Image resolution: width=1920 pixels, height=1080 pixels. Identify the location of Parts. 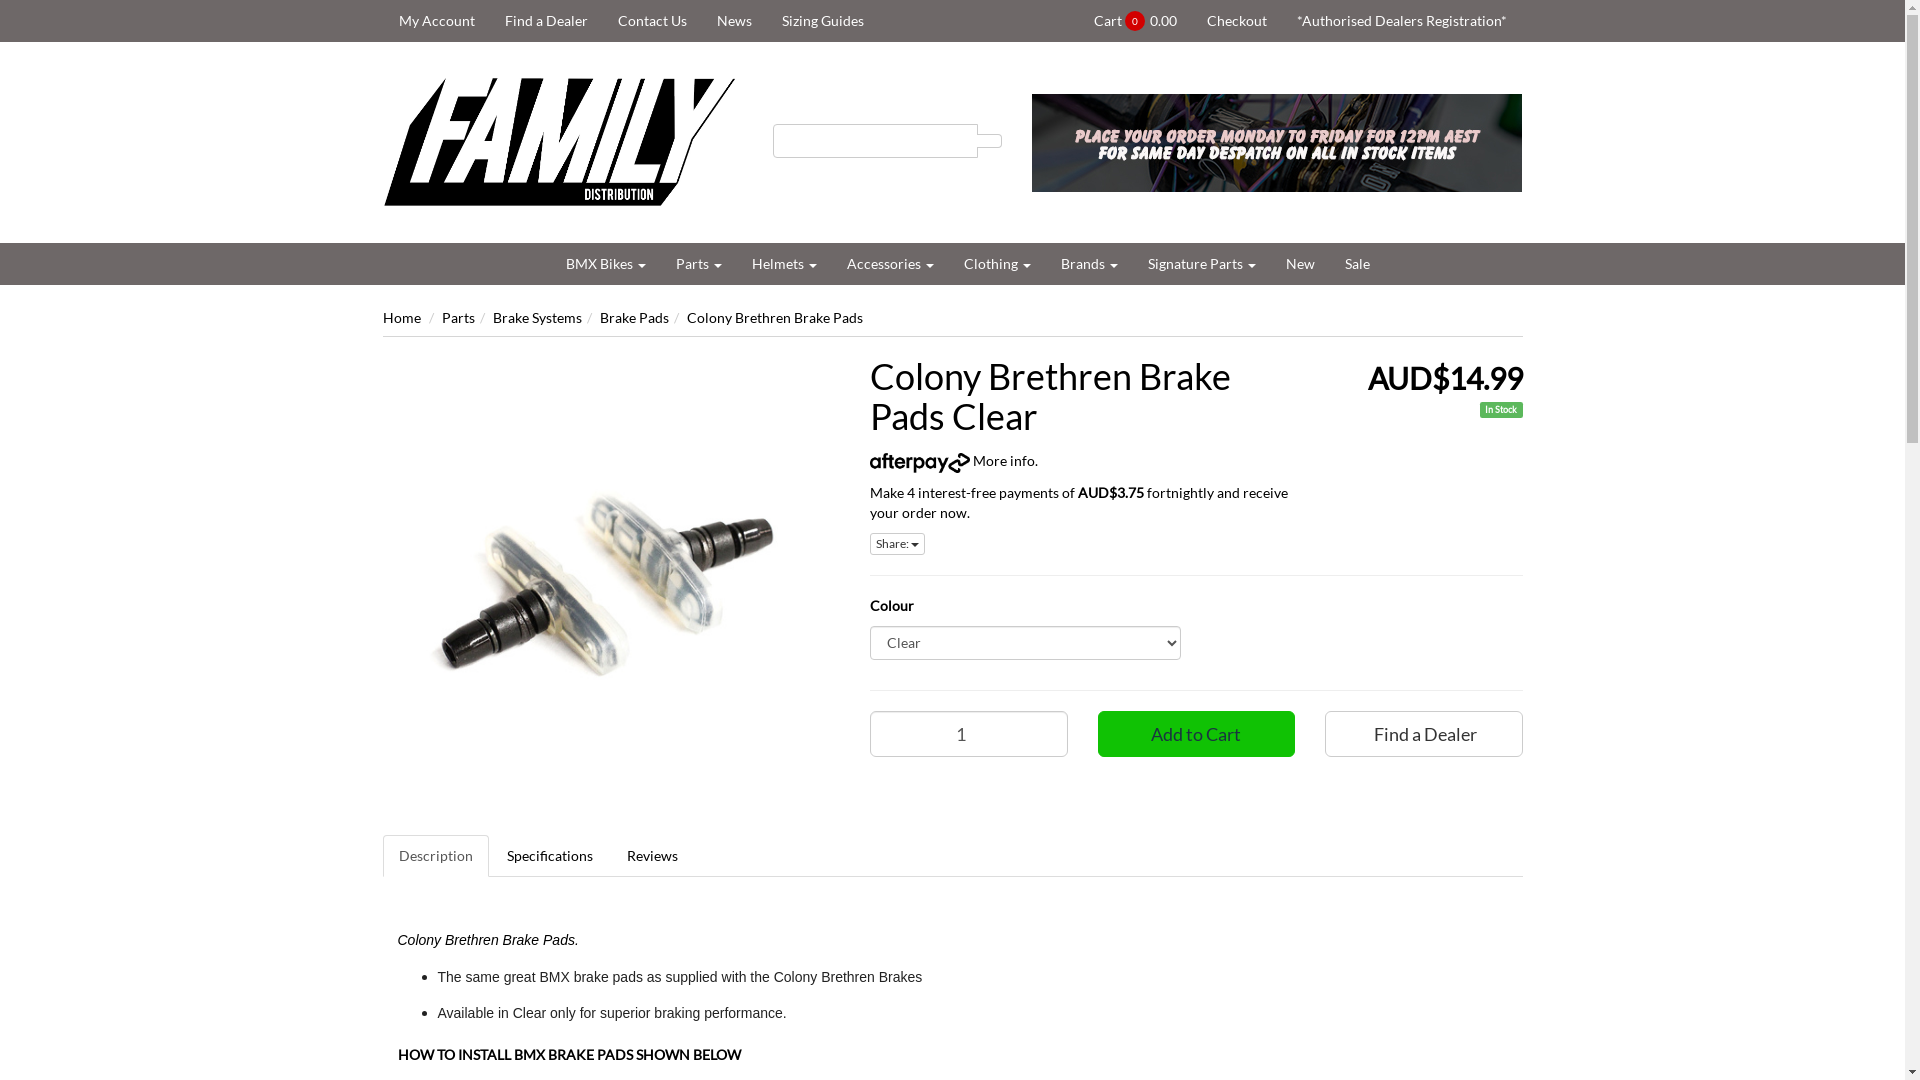
(458, 318).